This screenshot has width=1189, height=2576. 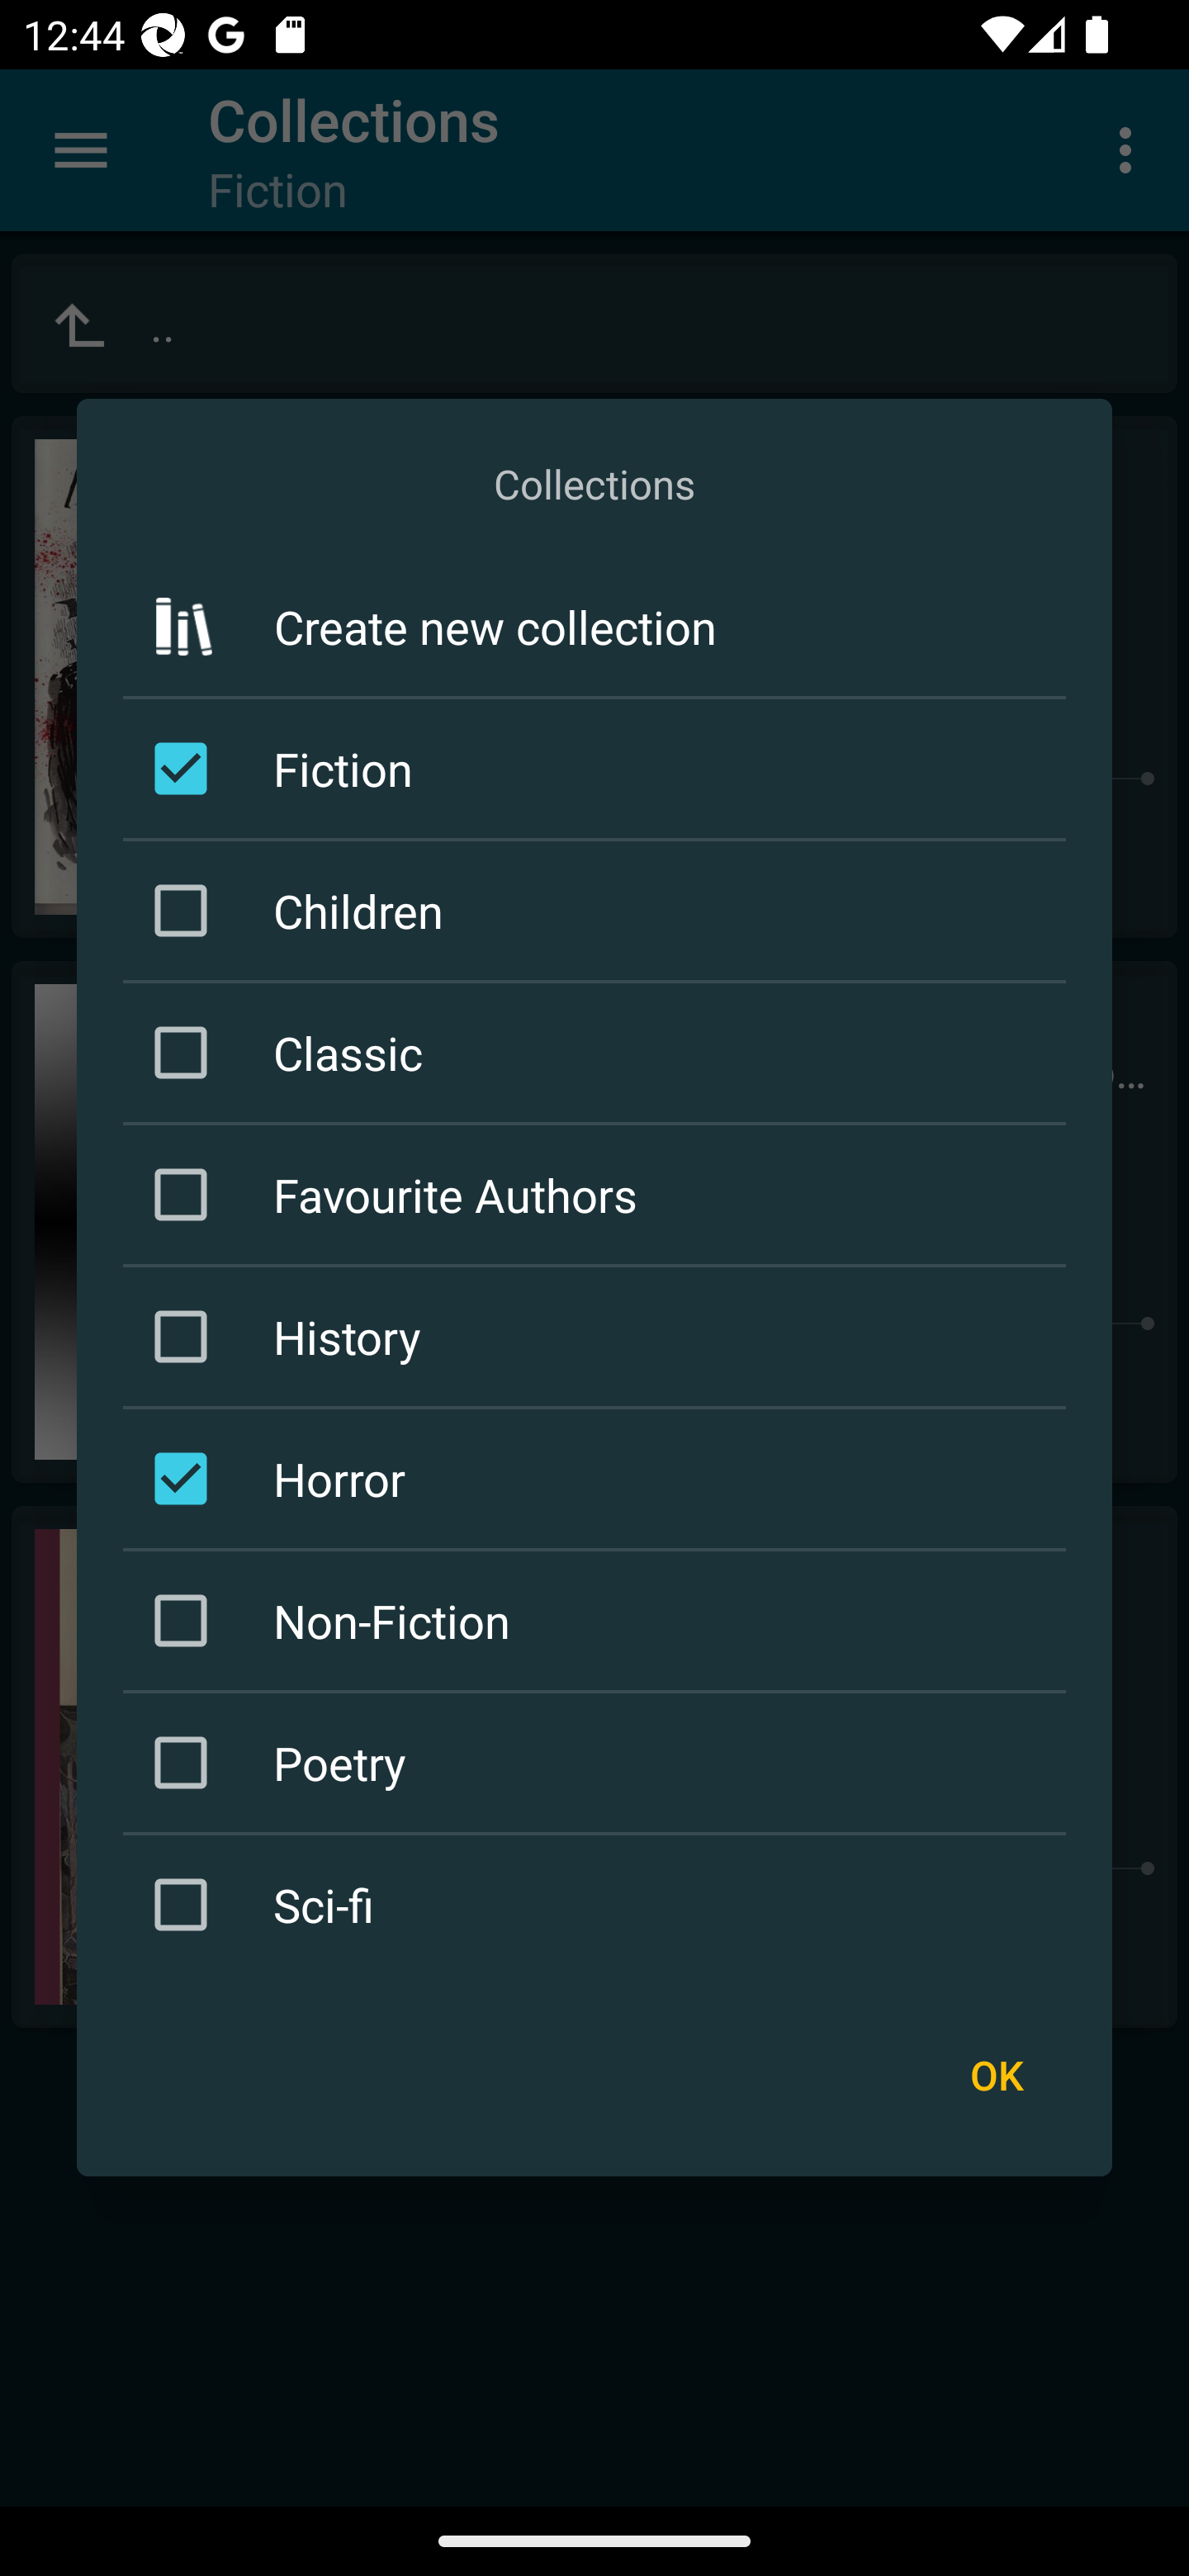 I want to click on Favourite Authors, so click(x=599, y=1195).